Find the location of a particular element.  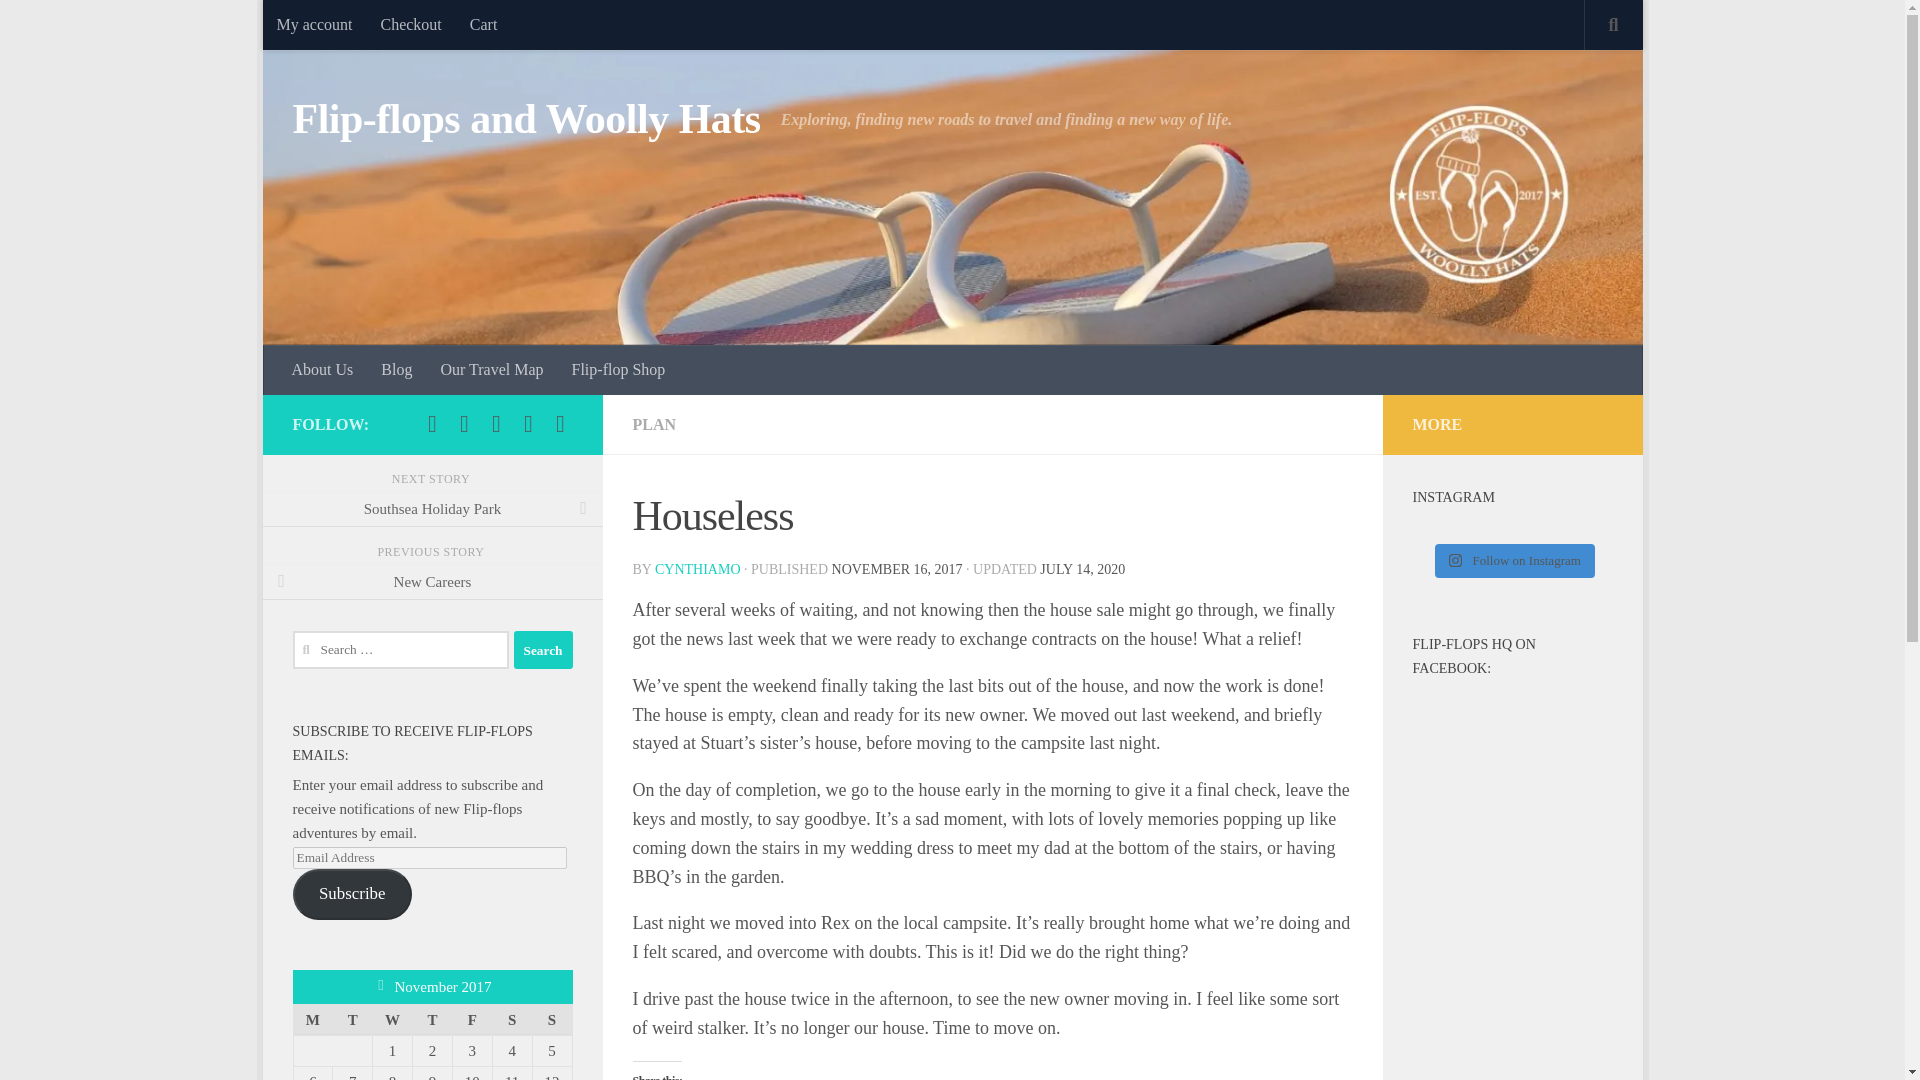

Checkout is located at coordinates (410, 24).